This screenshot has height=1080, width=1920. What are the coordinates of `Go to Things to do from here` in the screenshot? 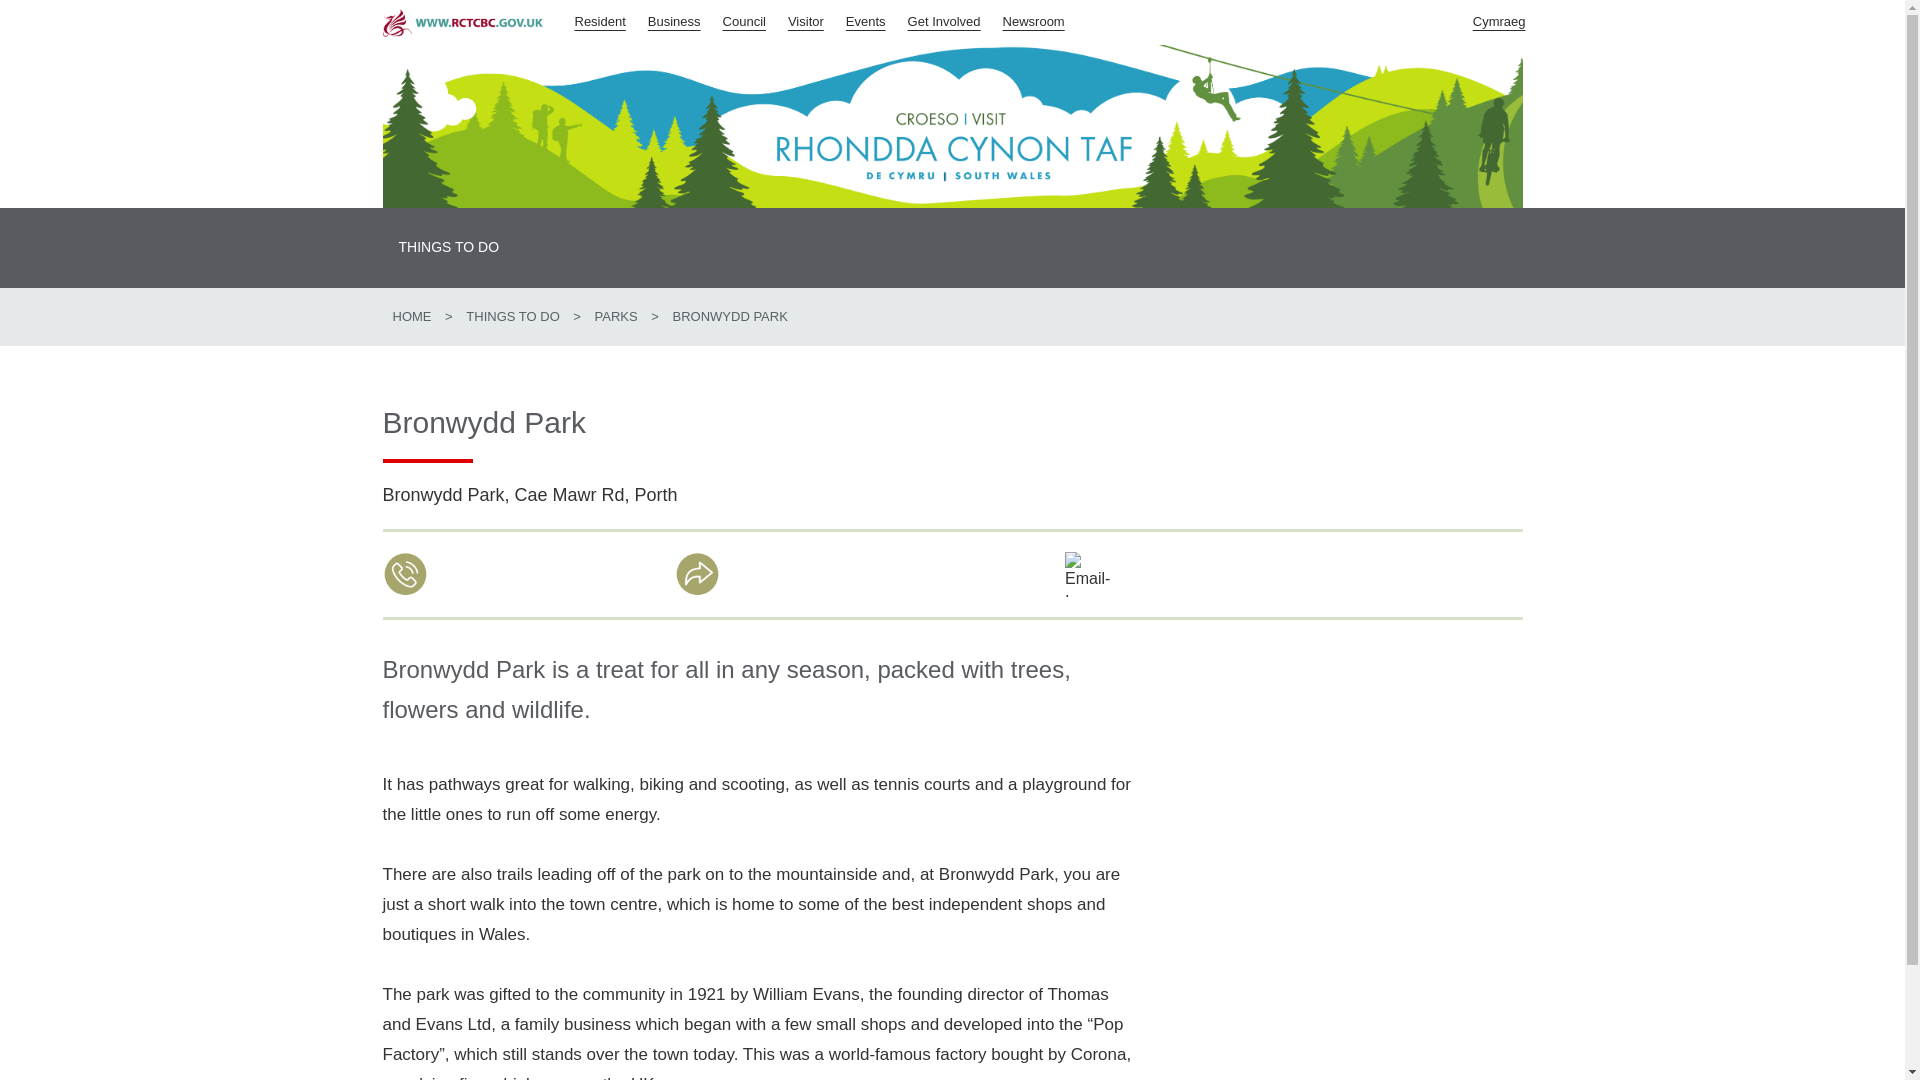 It's located at (448, 248).